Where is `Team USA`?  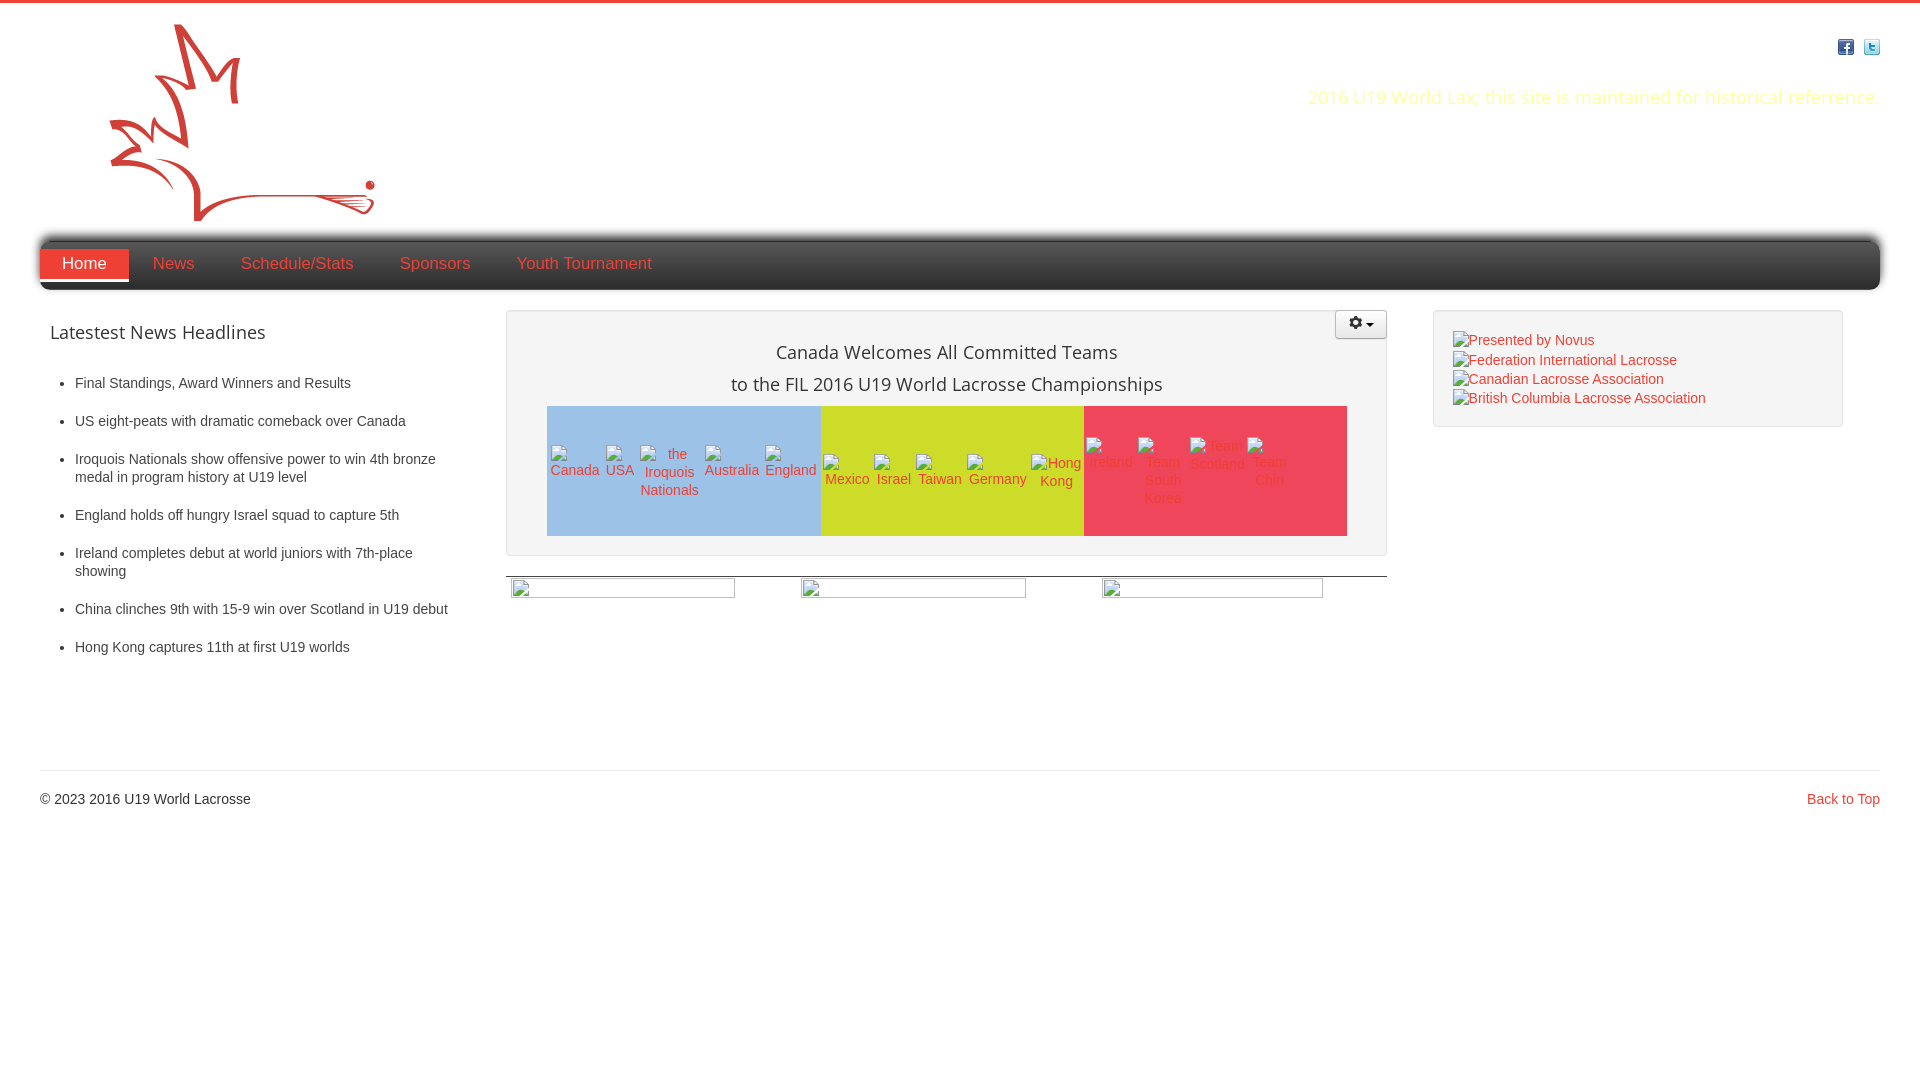 Team USA is located at coordinates (620, 462).